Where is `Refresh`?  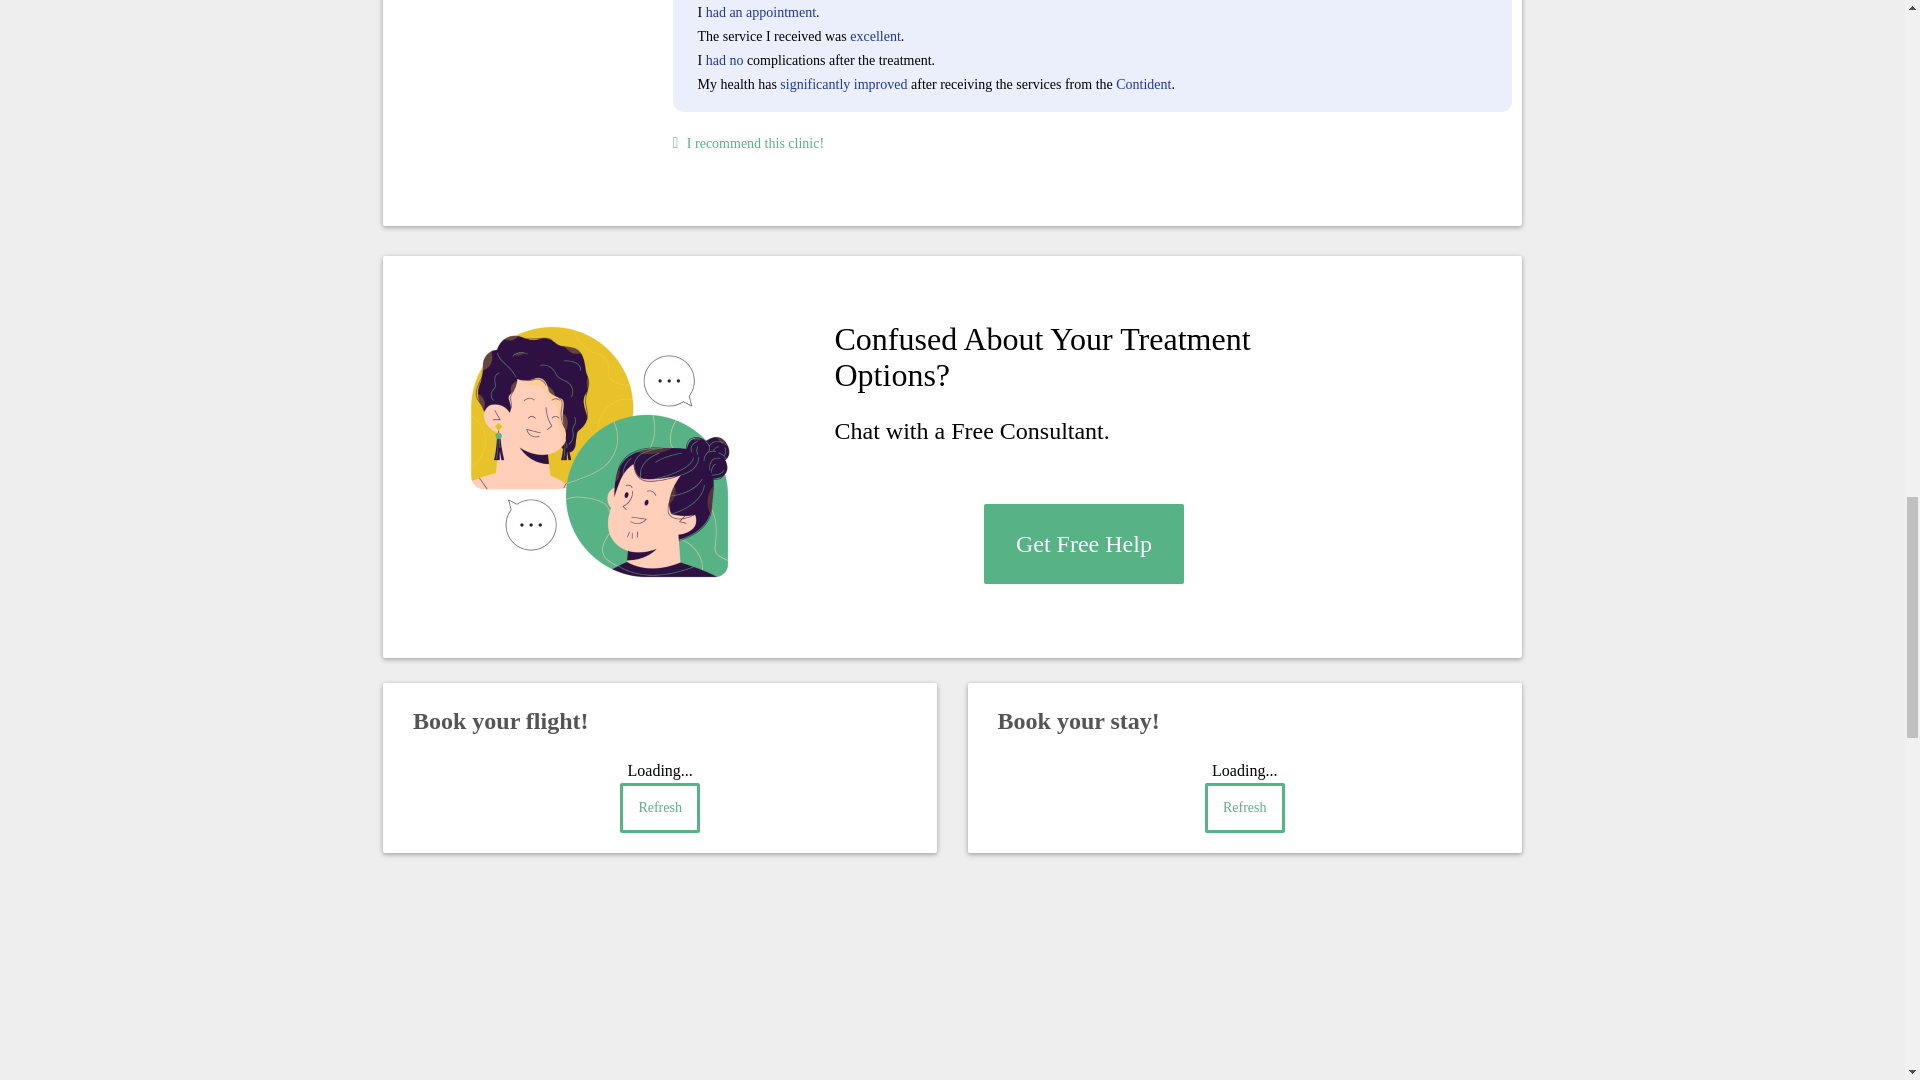
Refresh is located at coordinates (660, 808).